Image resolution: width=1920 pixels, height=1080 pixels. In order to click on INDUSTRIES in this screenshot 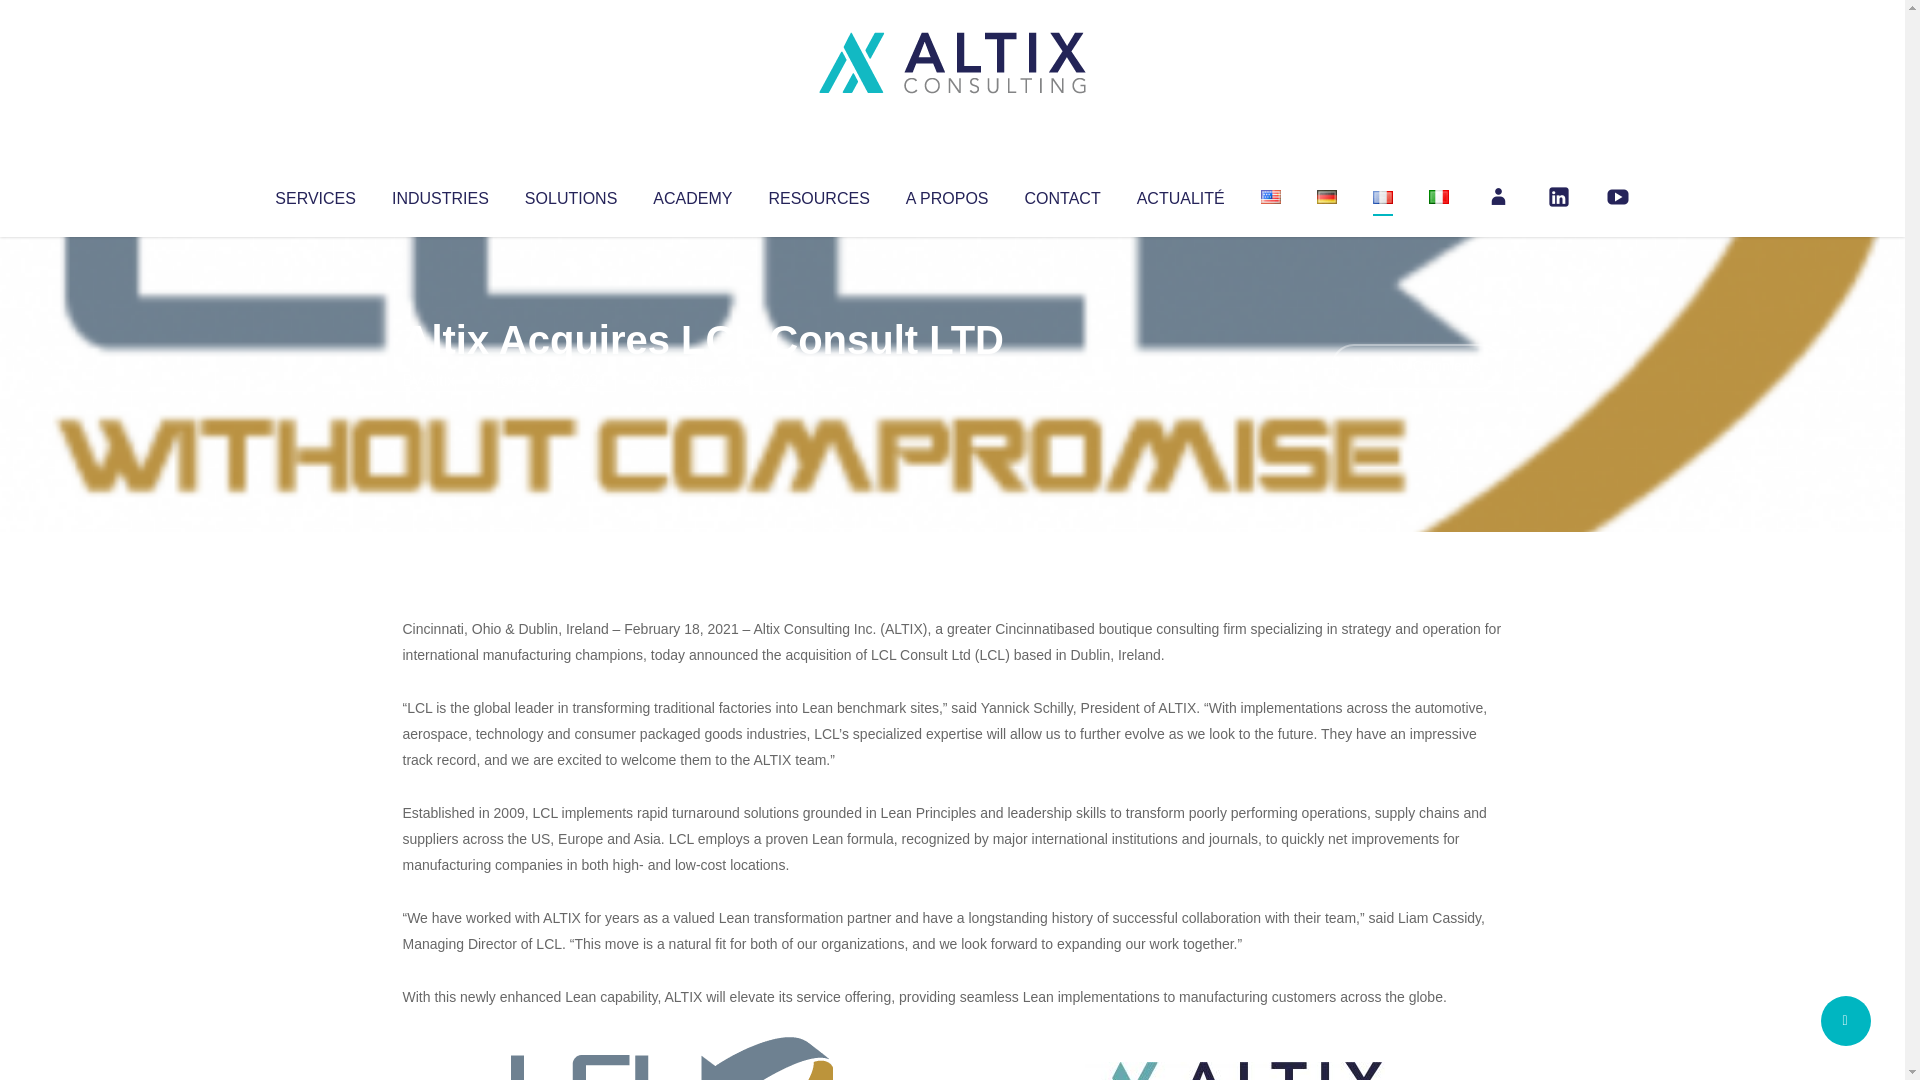, I will do `click(440, 194)`.